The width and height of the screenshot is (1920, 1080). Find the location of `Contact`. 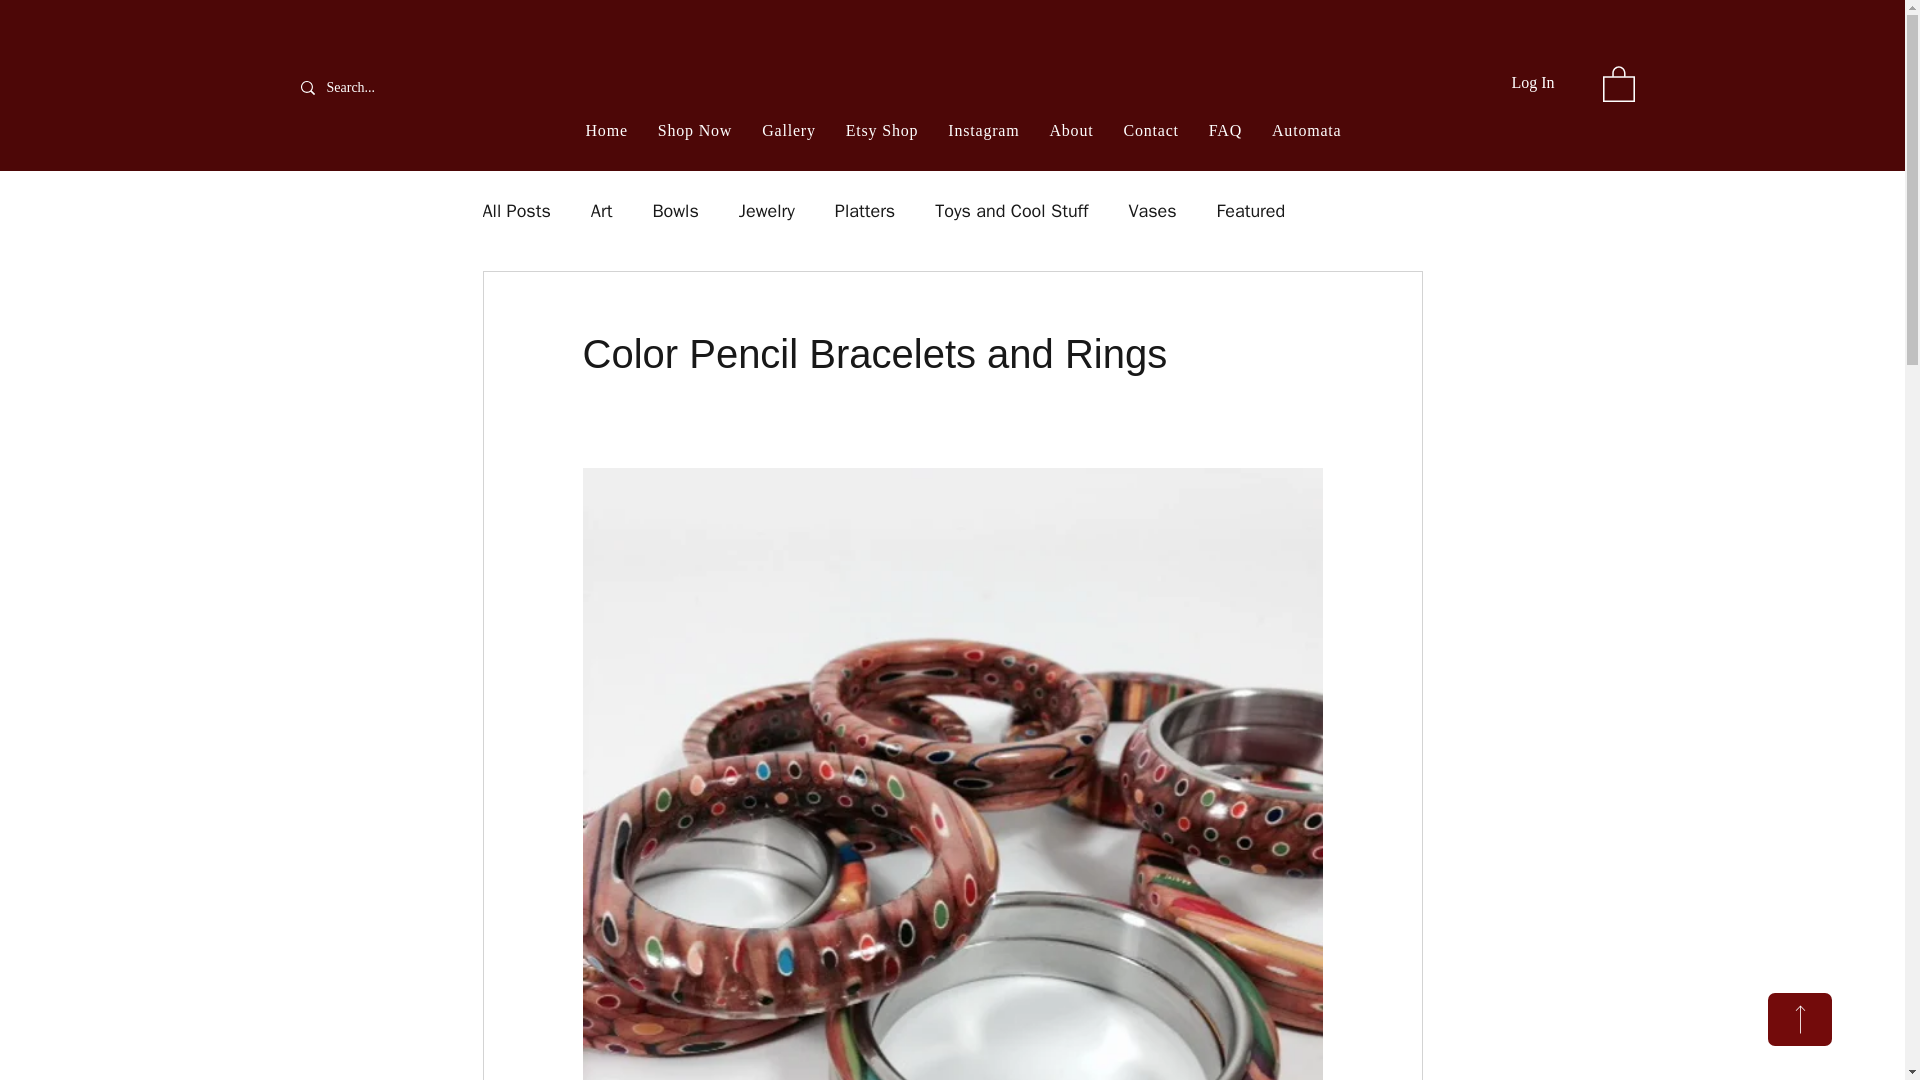

Contact is located at coordinates (1150, 131).